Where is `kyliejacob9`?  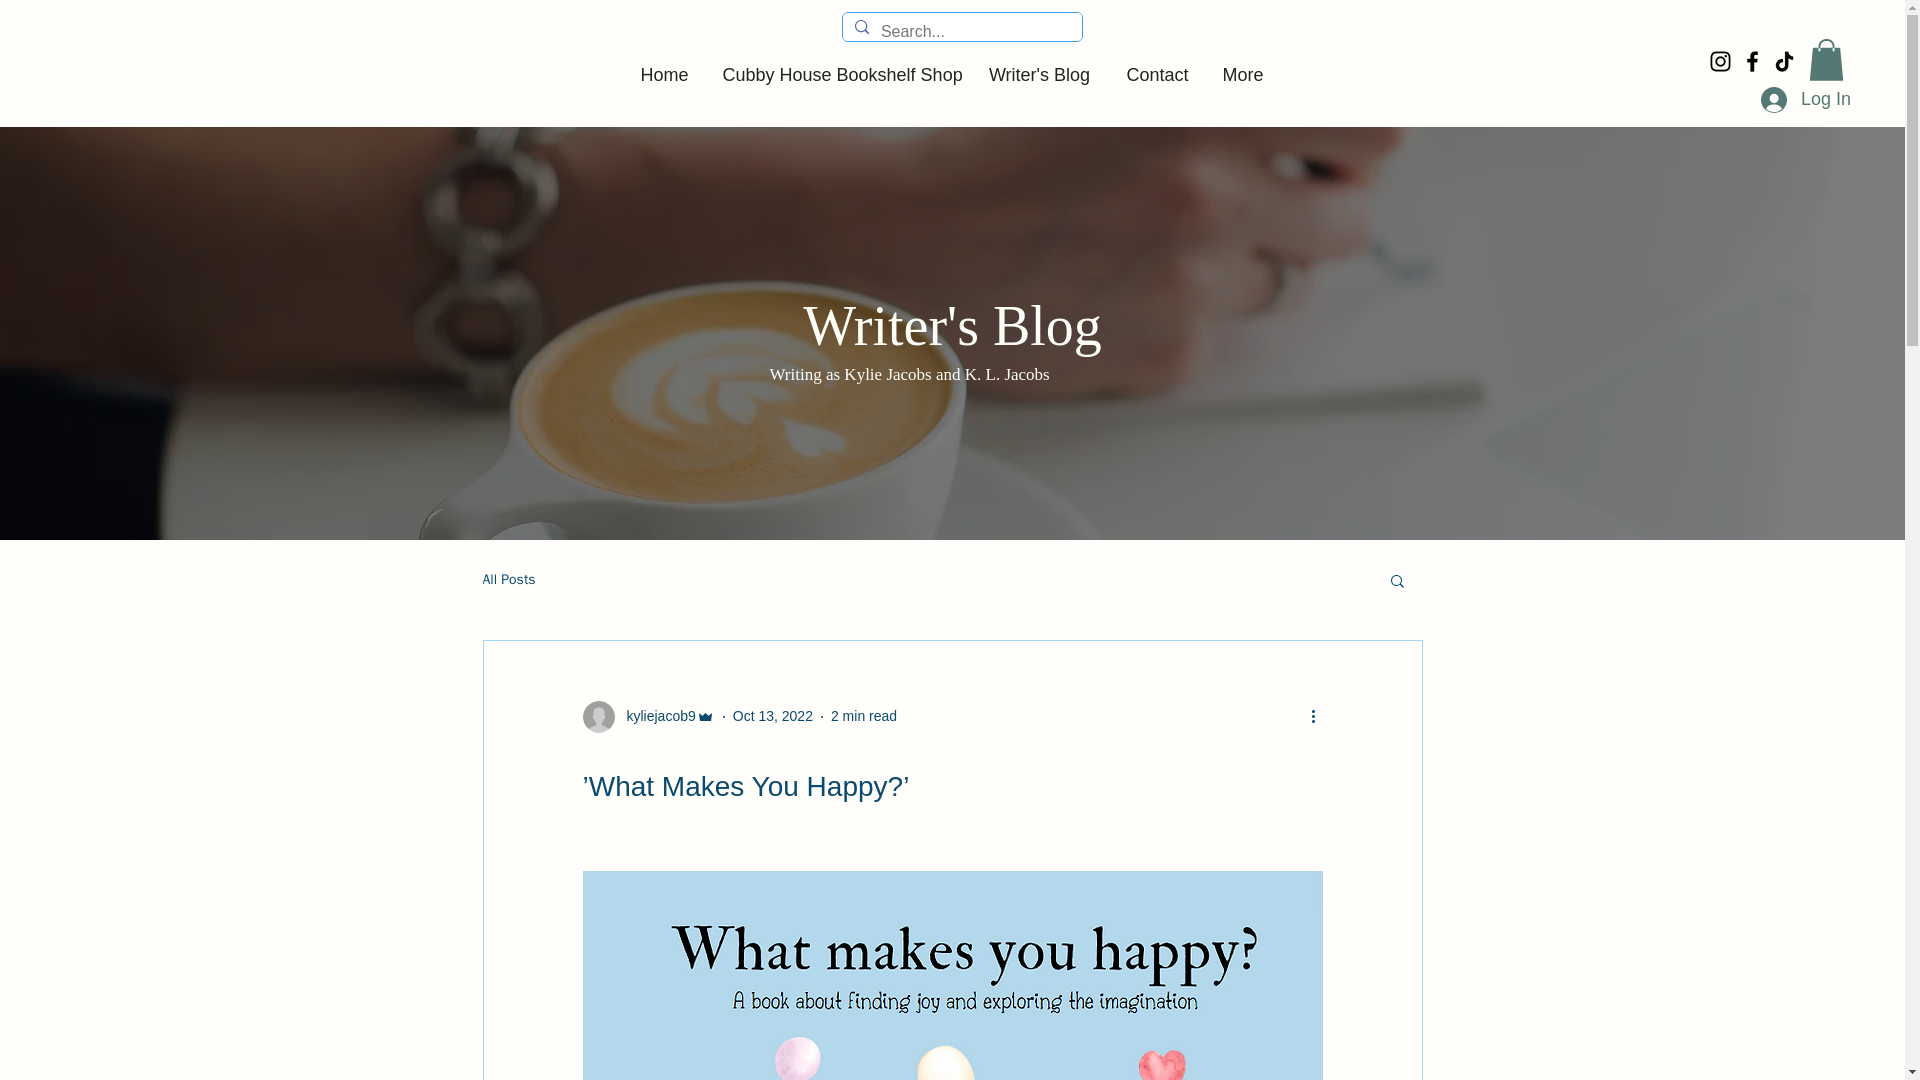 kyliejacob9 is located at coordinates (654, 716).